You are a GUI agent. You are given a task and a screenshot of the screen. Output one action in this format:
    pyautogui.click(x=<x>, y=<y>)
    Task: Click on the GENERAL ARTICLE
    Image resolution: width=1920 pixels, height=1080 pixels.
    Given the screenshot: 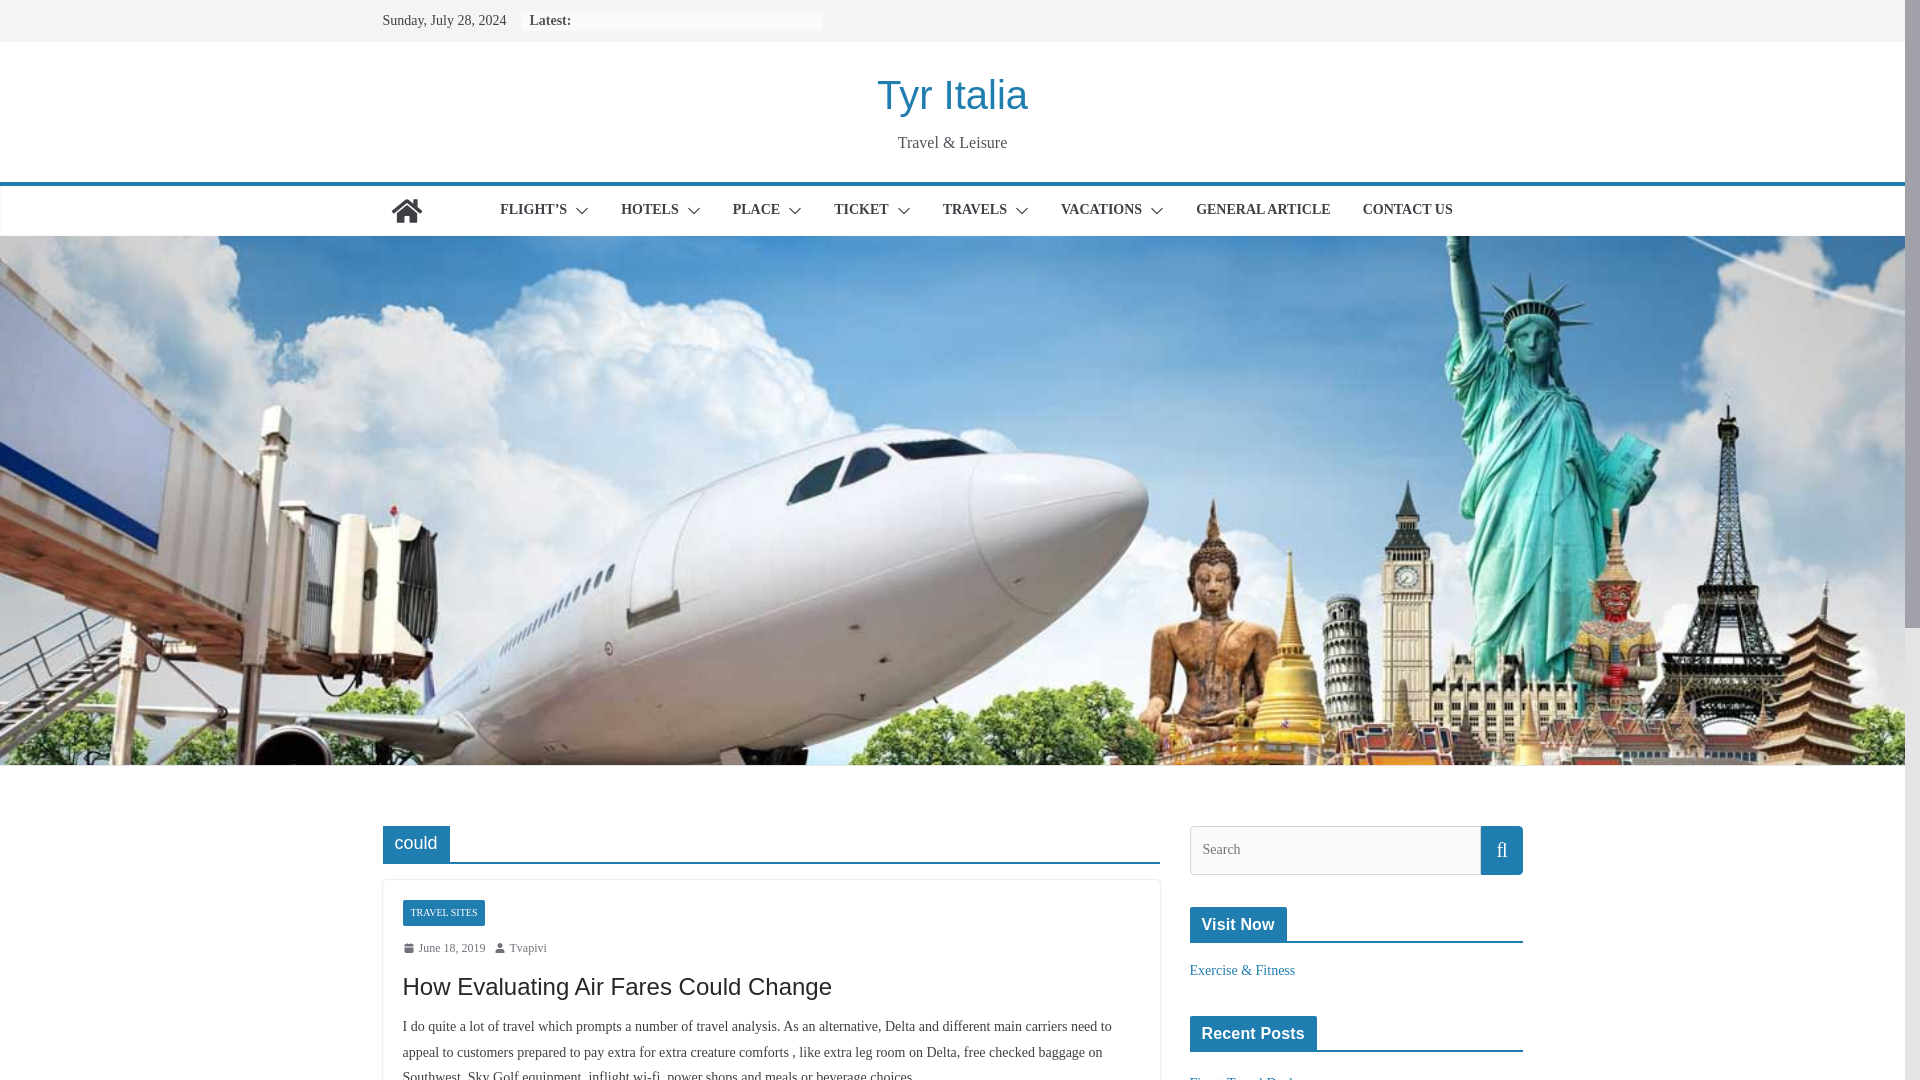 What is the action you would take?
    pyautogui.click(x=1263, y=210)
    